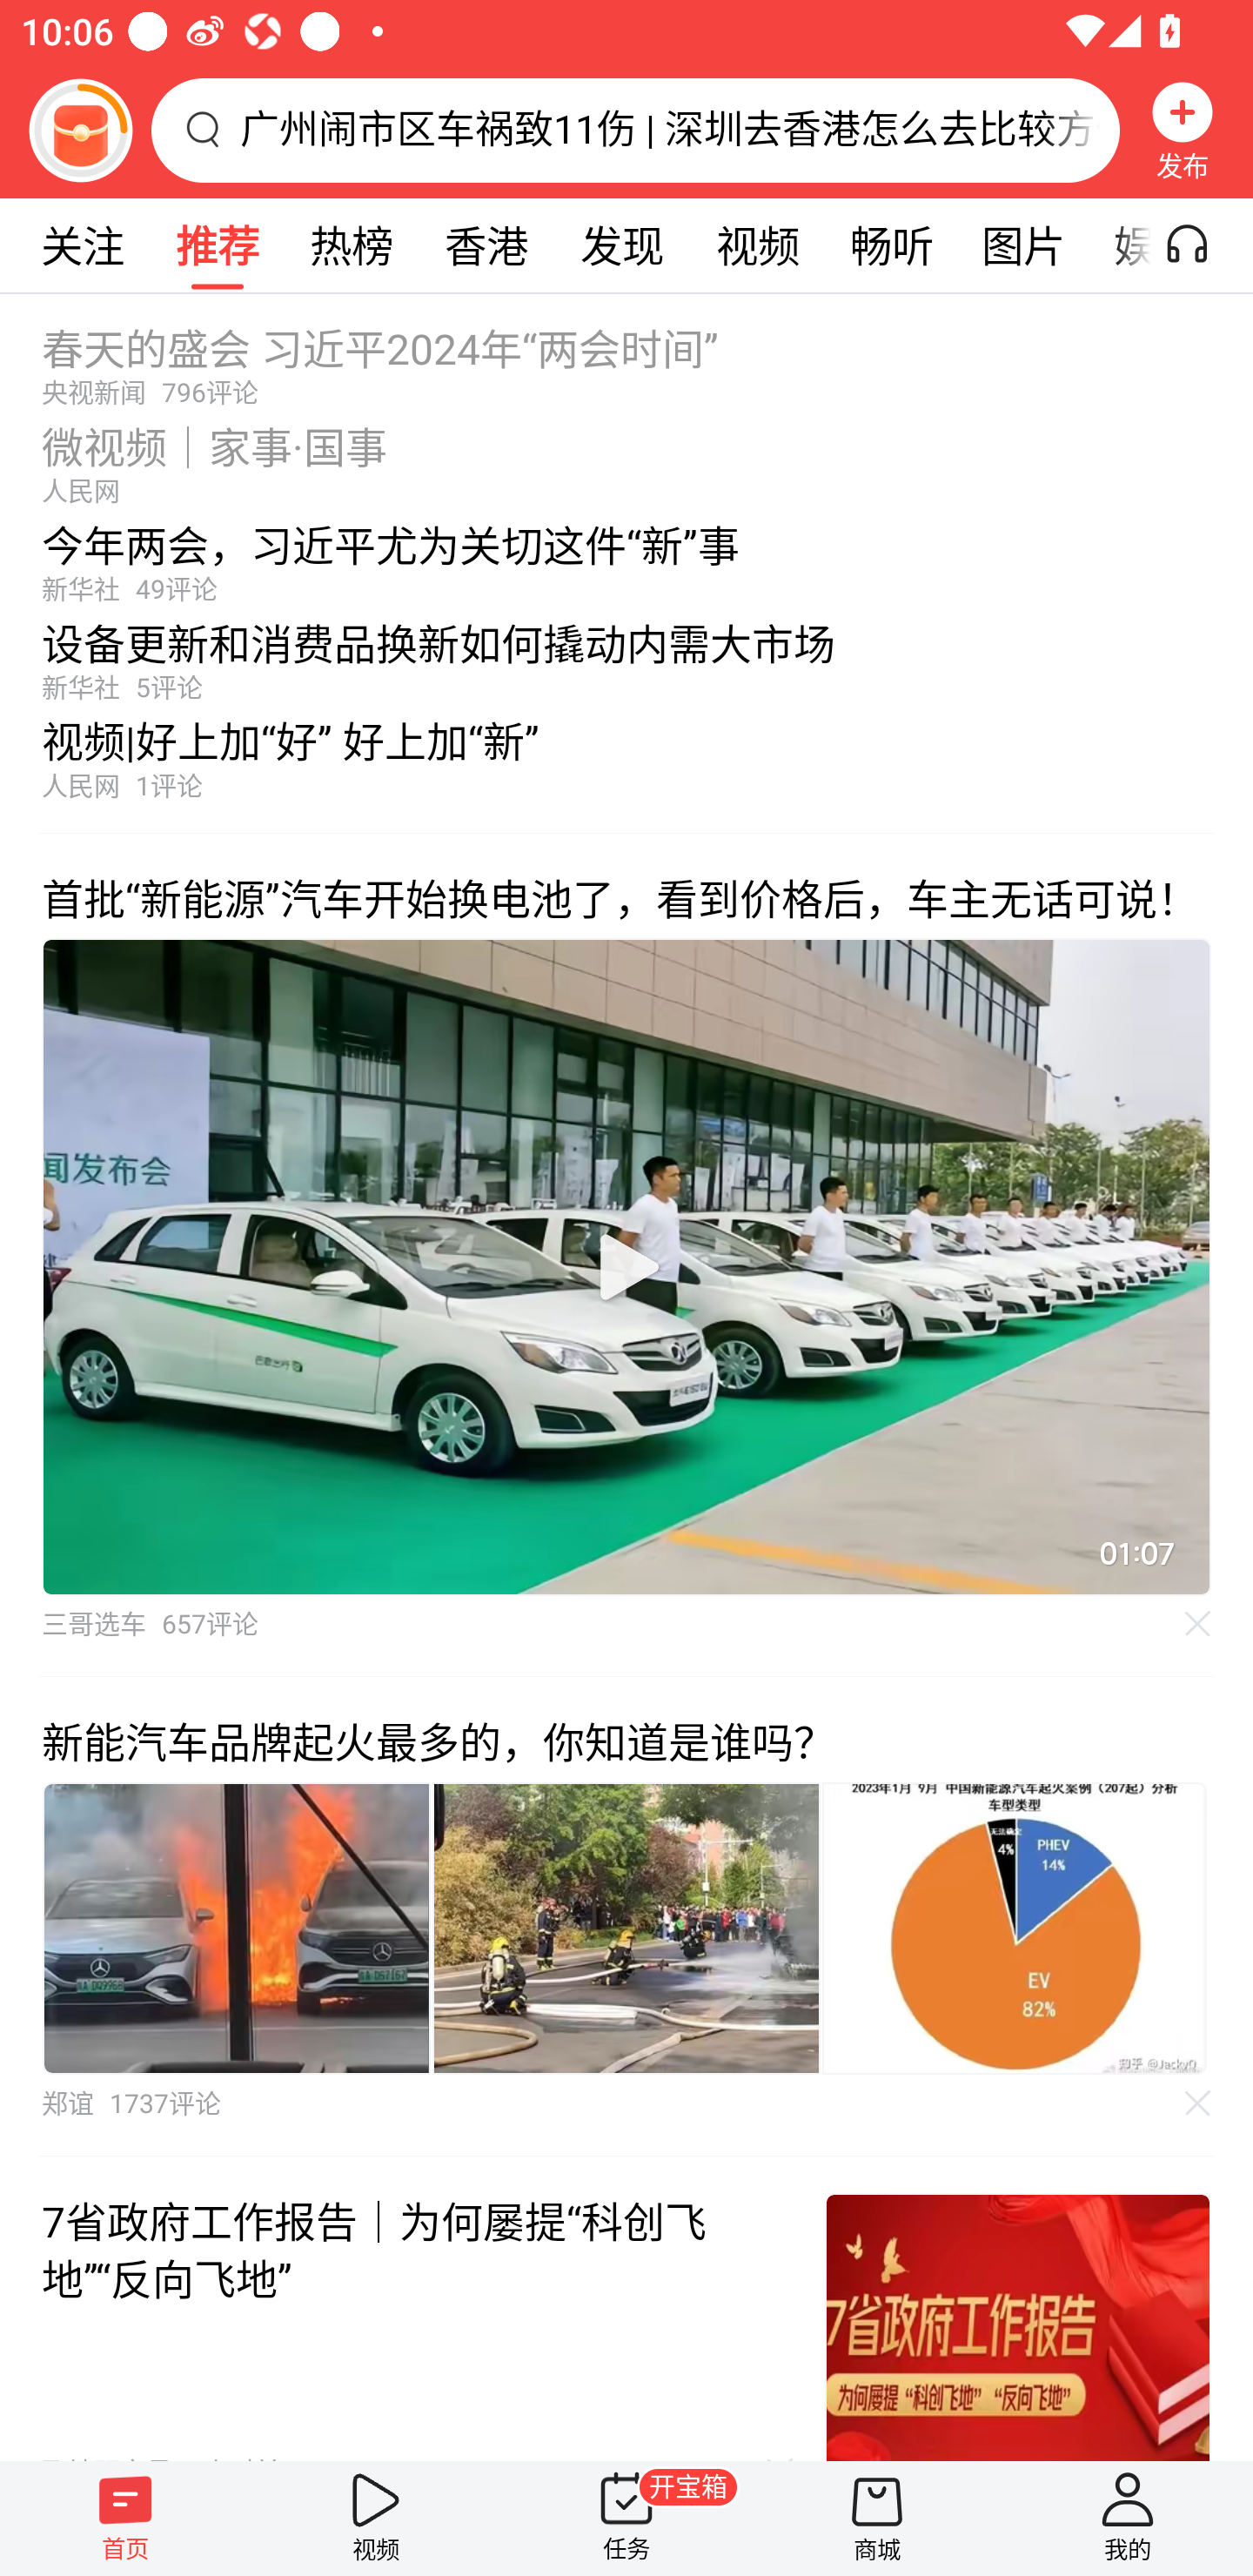 Image resolution: width=1253 pixels, height=2576 pixels. I want to click on 听一听开关, so click(1203, 245).